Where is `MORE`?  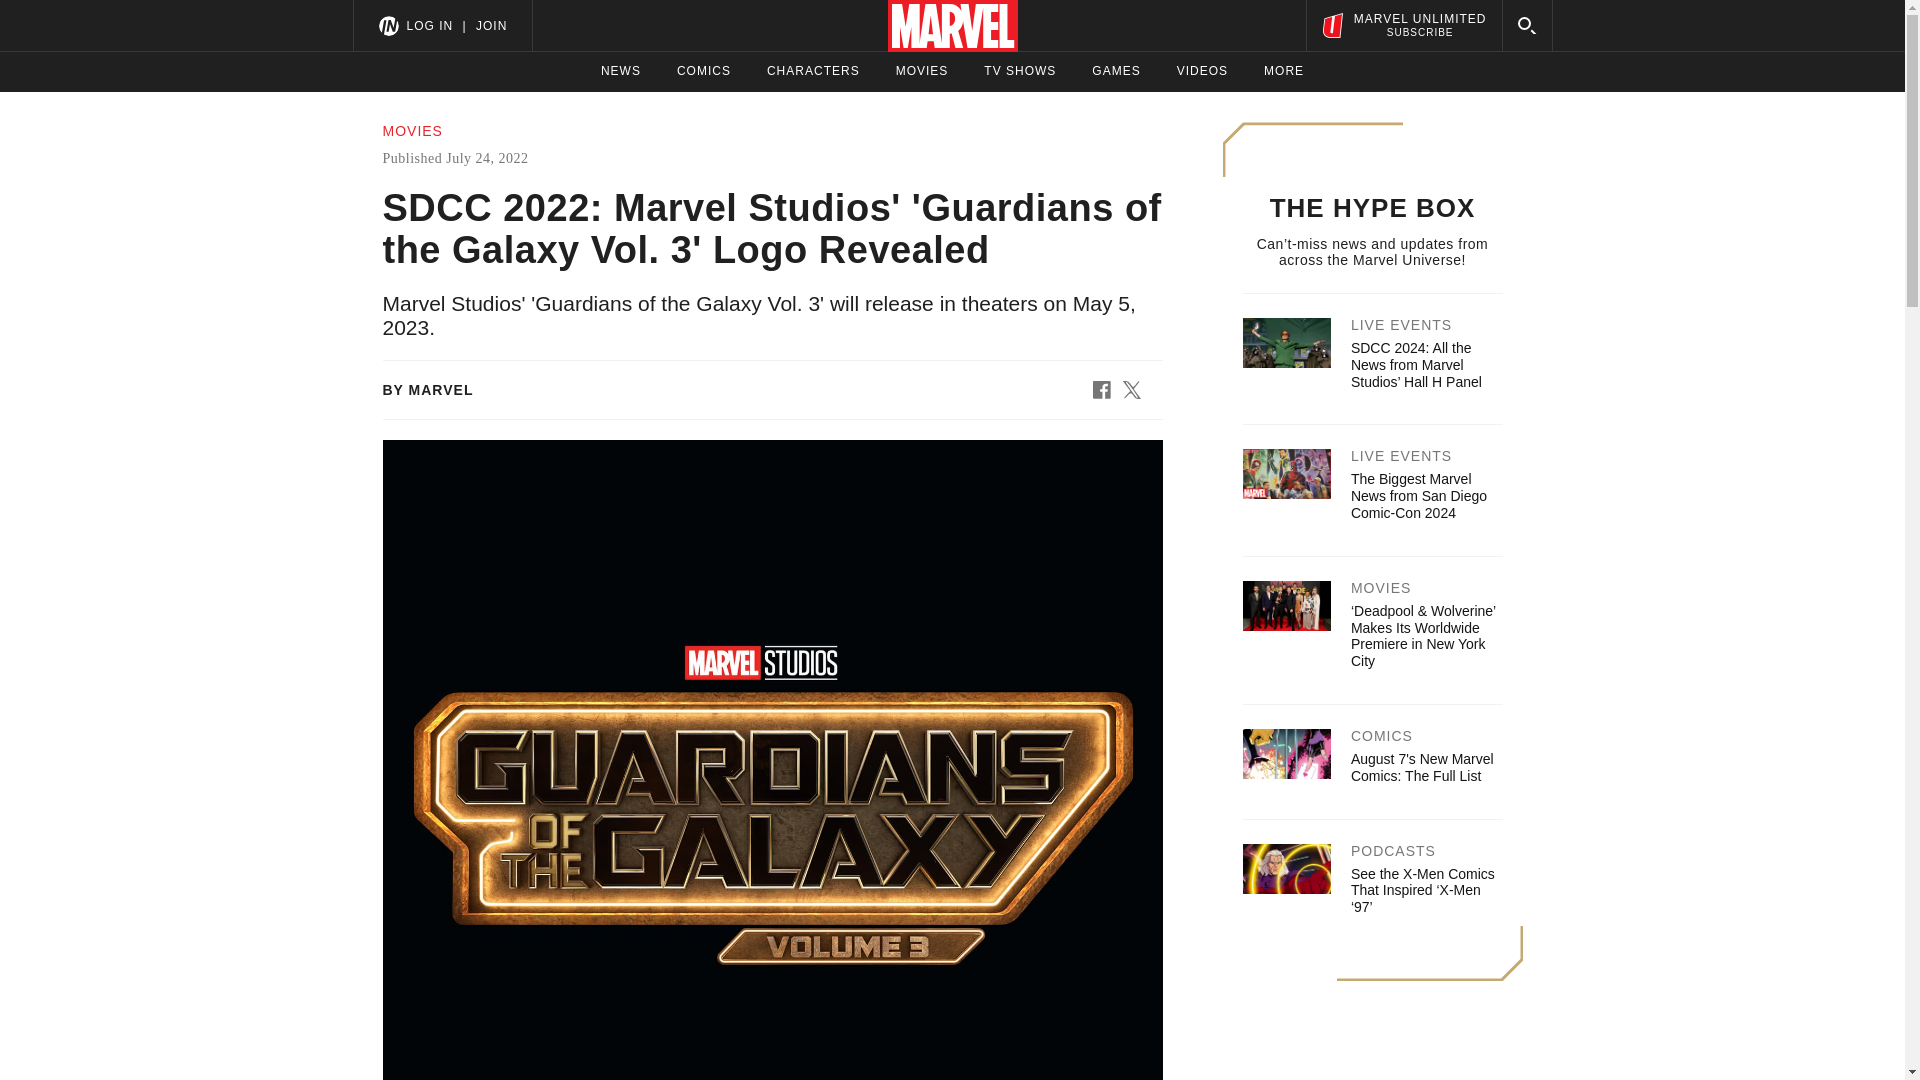 MORE is located at coordinates (1283, 71).